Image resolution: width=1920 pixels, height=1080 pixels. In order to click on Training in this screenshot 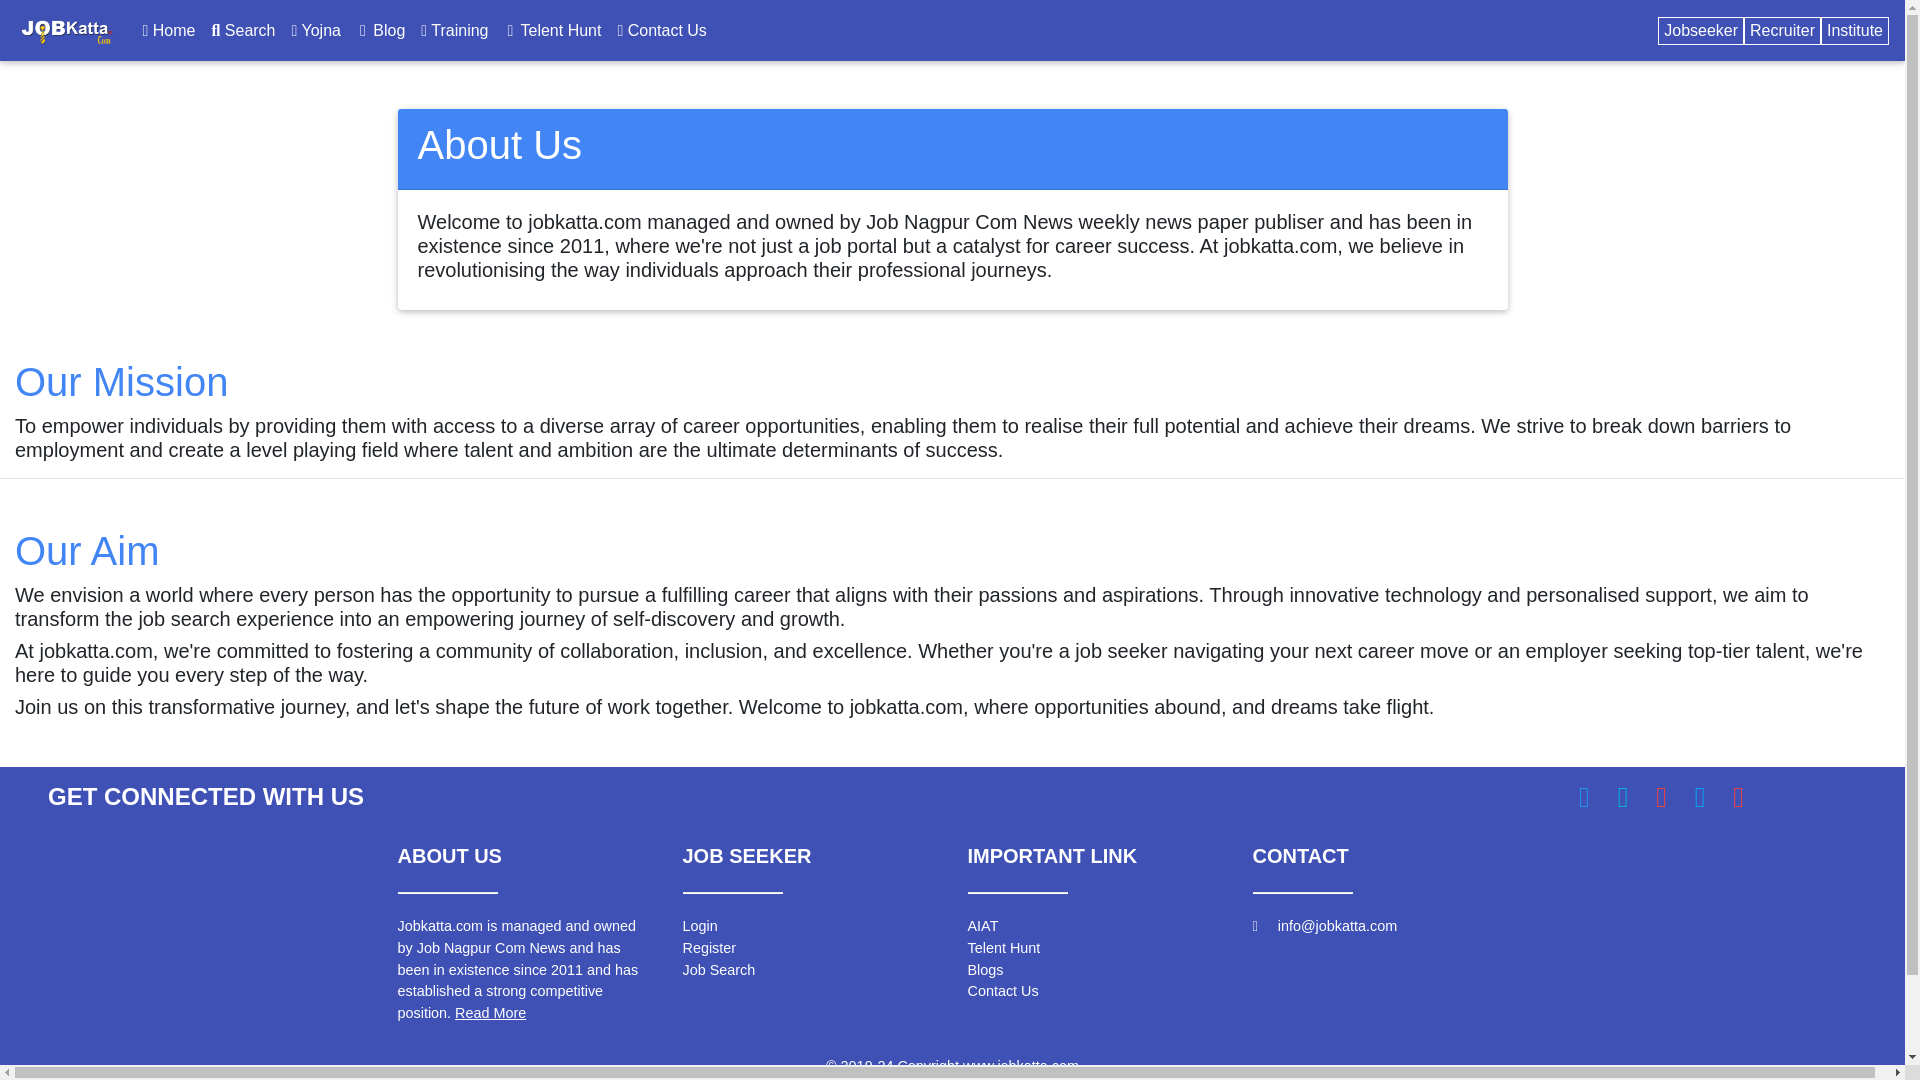, I will do `click(454, 29)`.